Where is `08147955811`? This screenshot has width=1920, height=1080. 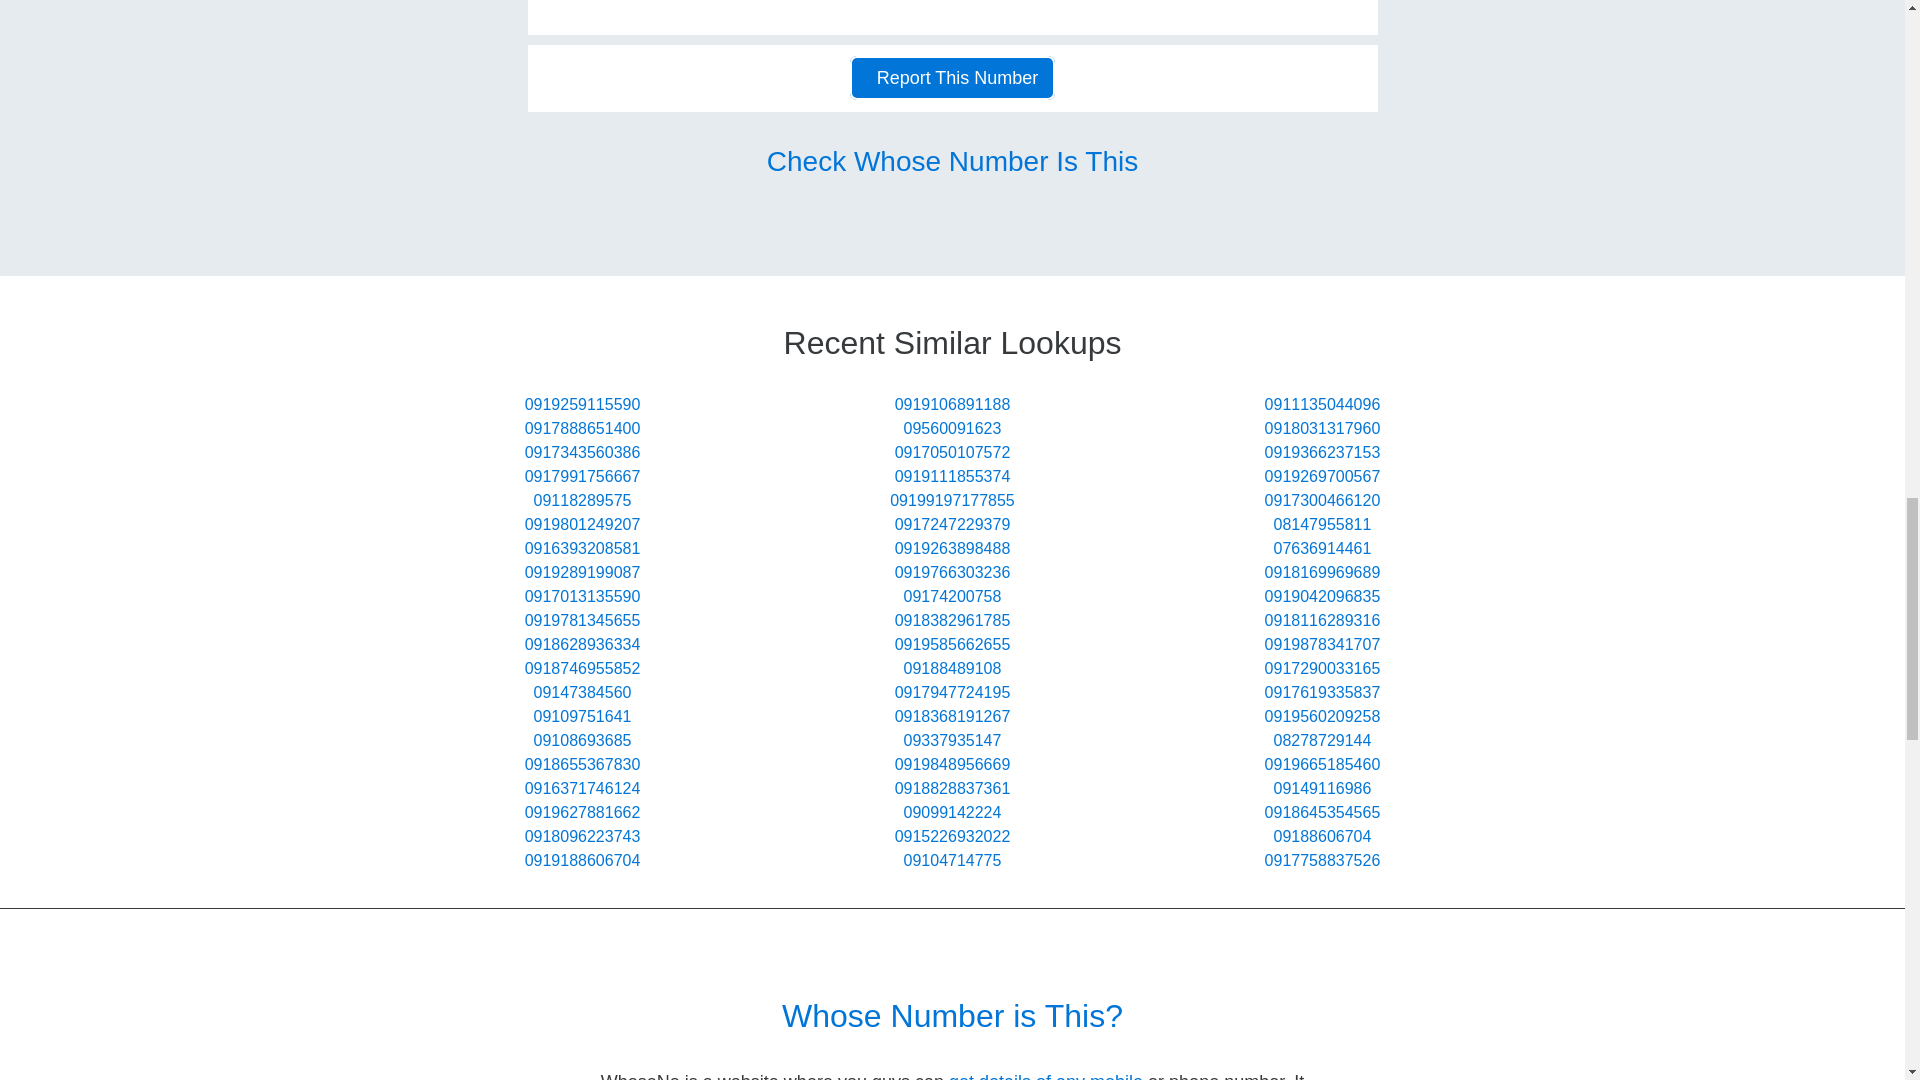
08147955811 is located at coordinates (1323, 524).